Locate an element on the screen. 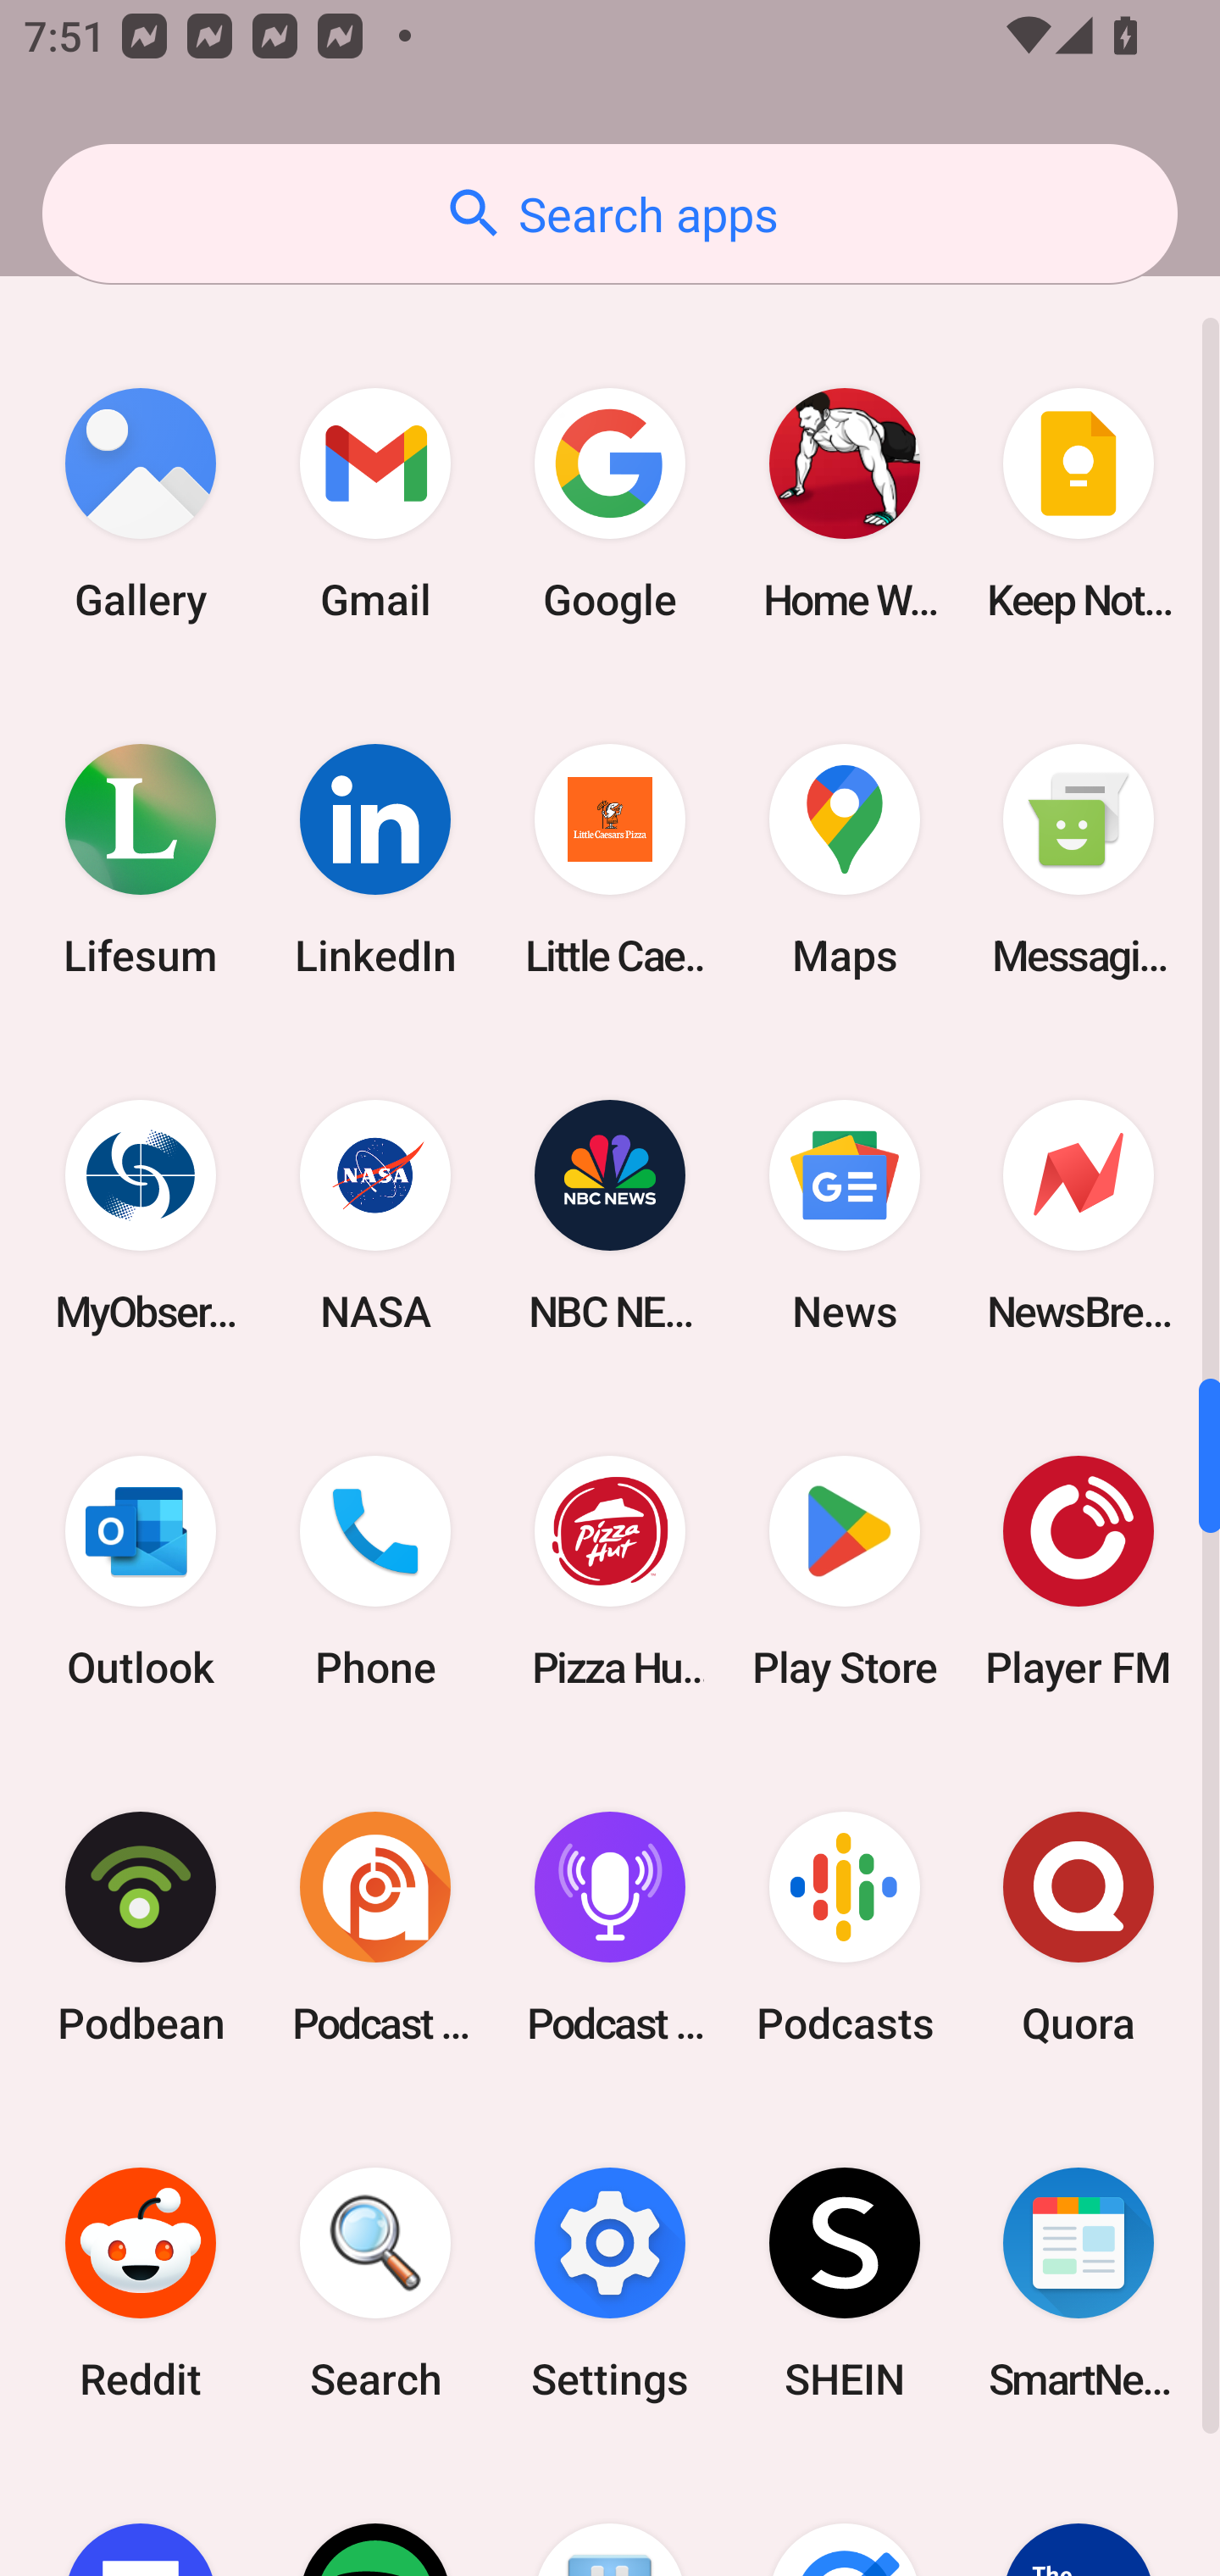 The image size is (1220, 2576). Lifesum is located at coordinates (141, 860).